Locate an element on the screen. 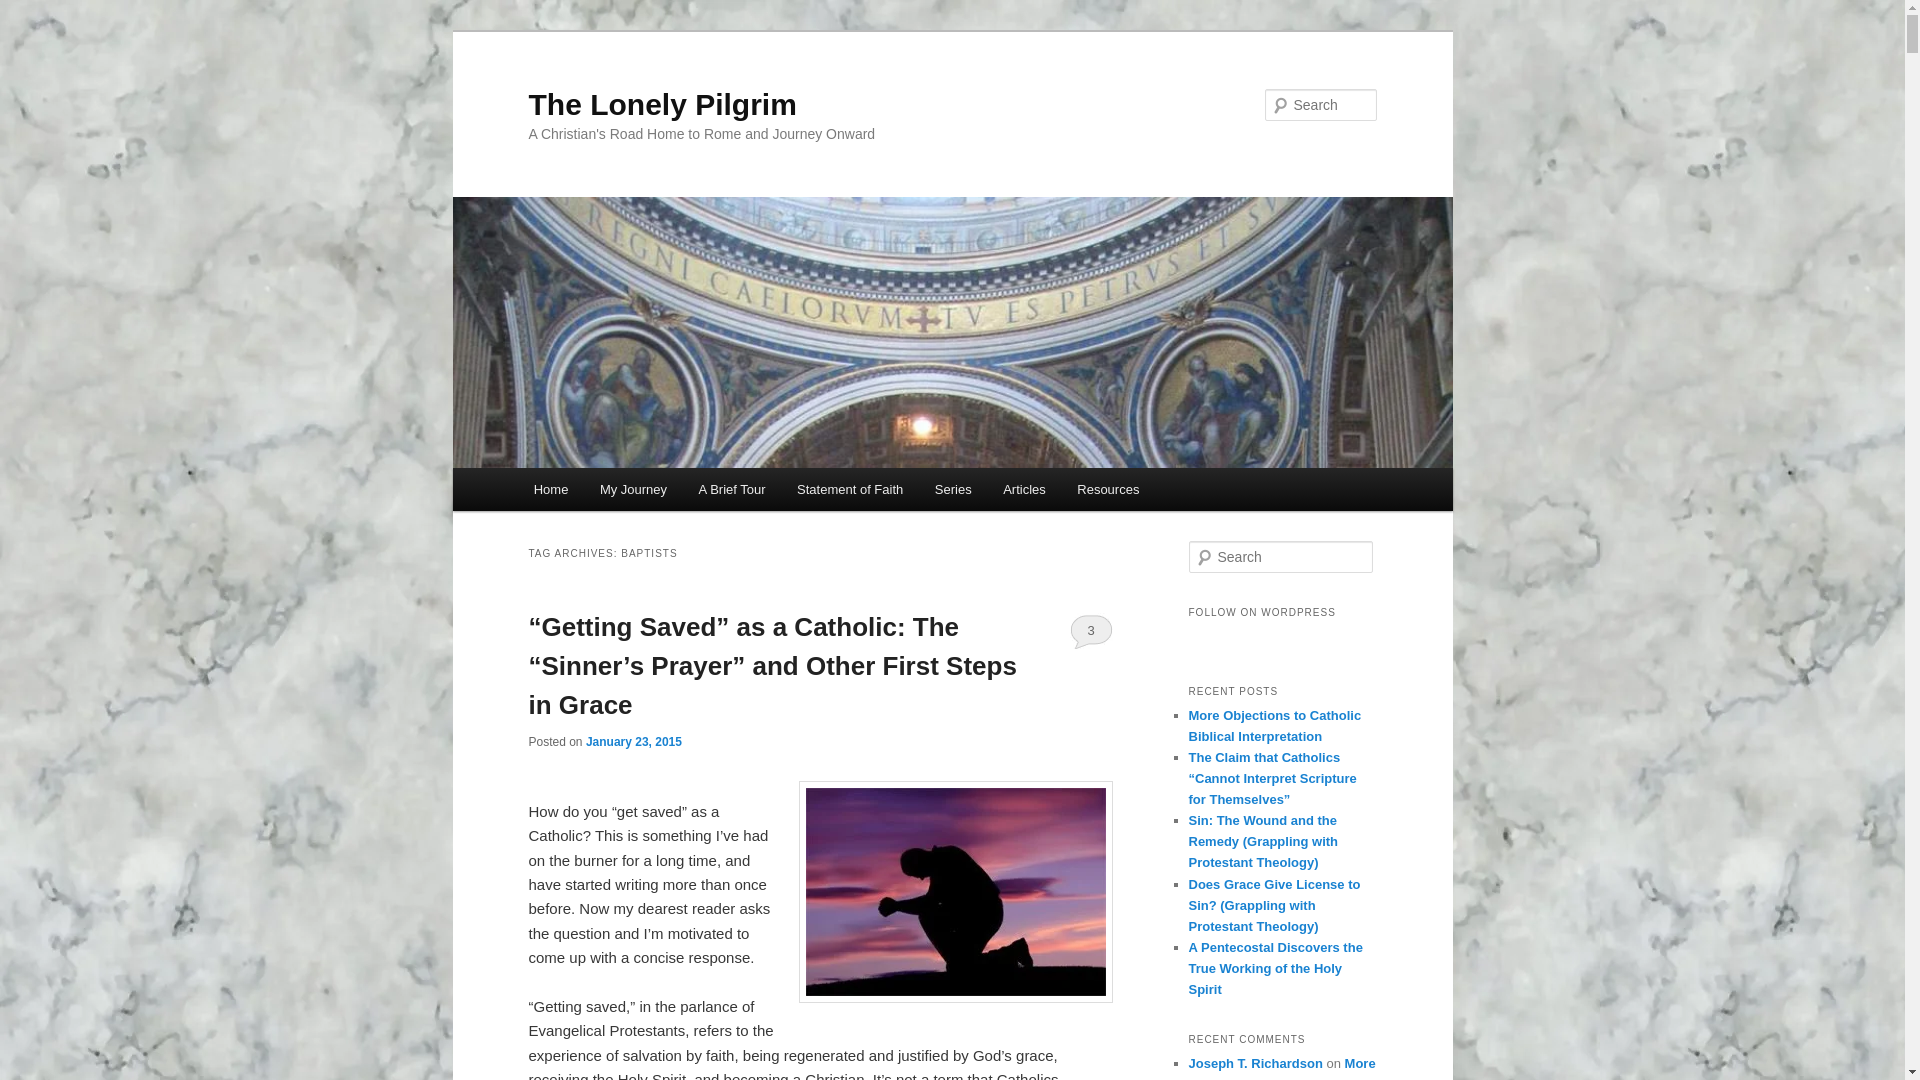  3 is located at coordinates (1091, 631).